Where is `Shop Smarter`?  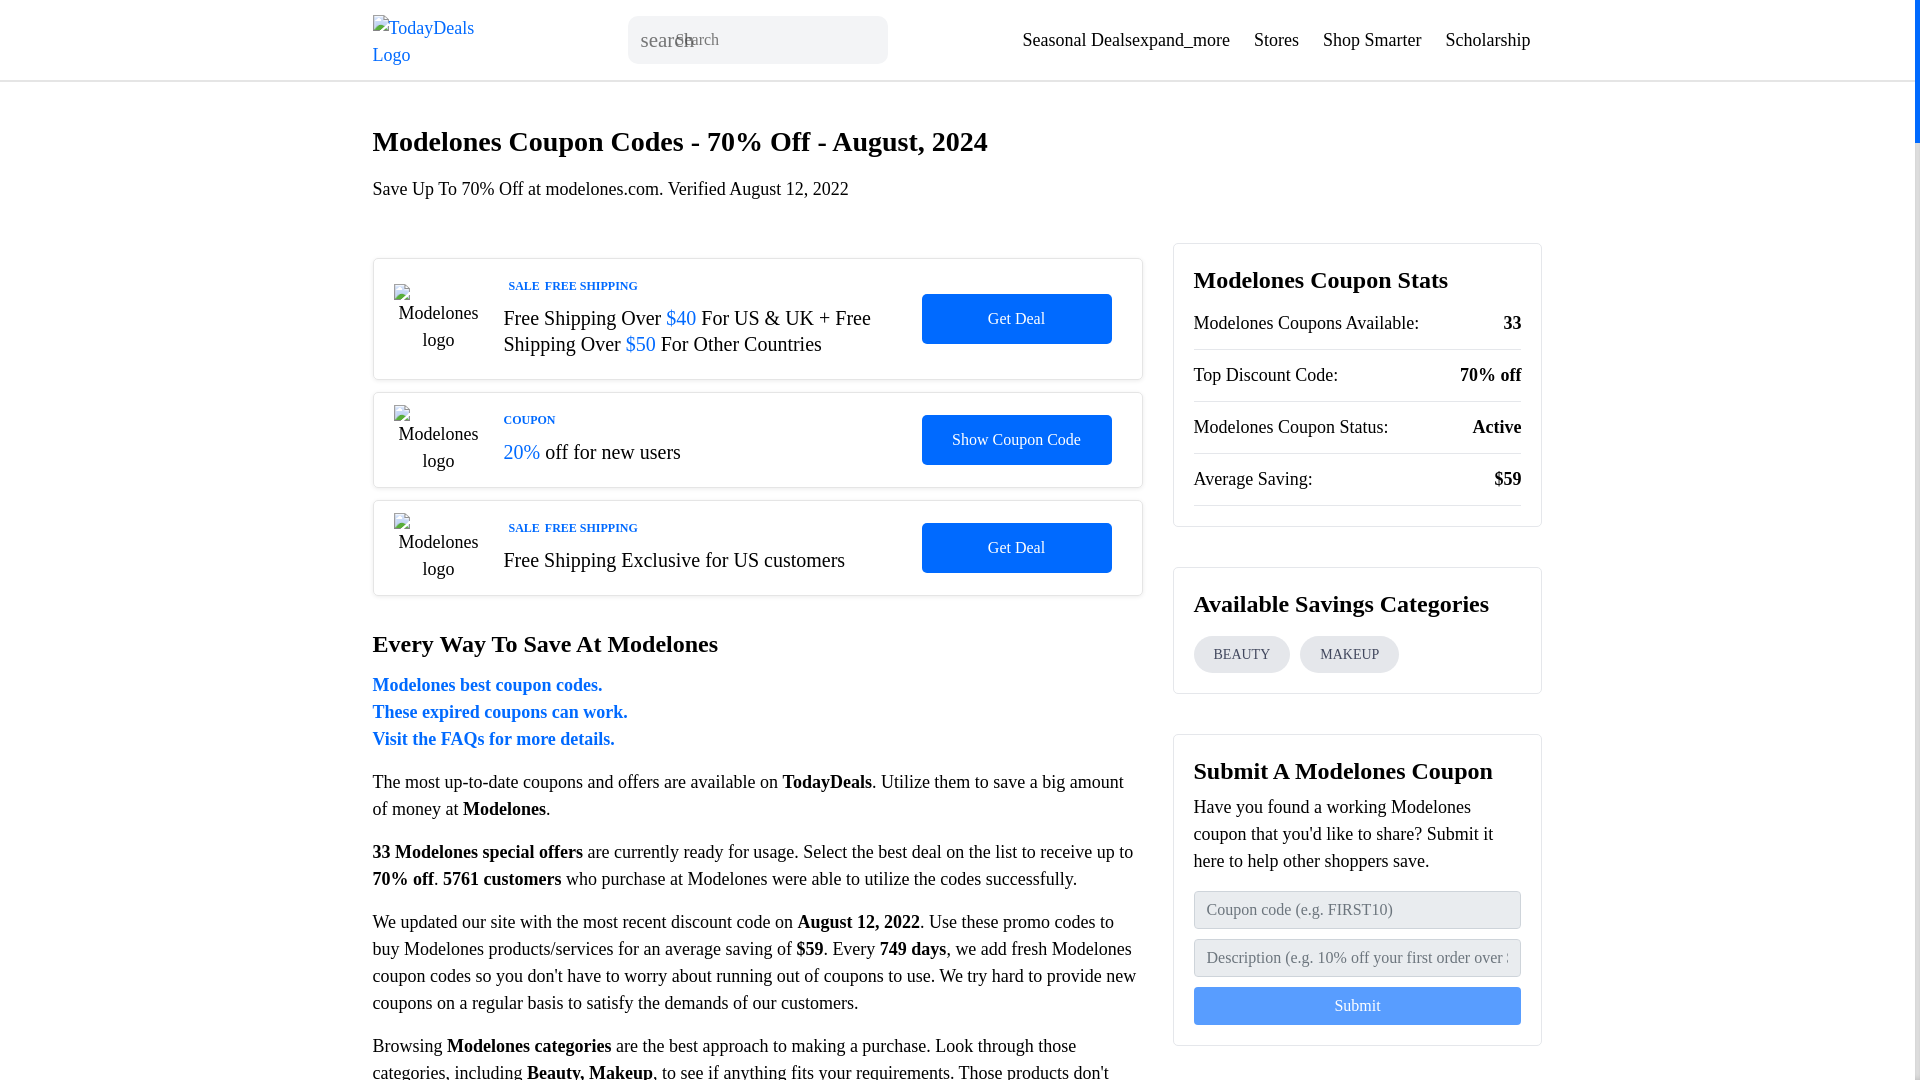 Shop Smarter is located at coordinates (1372, 39).